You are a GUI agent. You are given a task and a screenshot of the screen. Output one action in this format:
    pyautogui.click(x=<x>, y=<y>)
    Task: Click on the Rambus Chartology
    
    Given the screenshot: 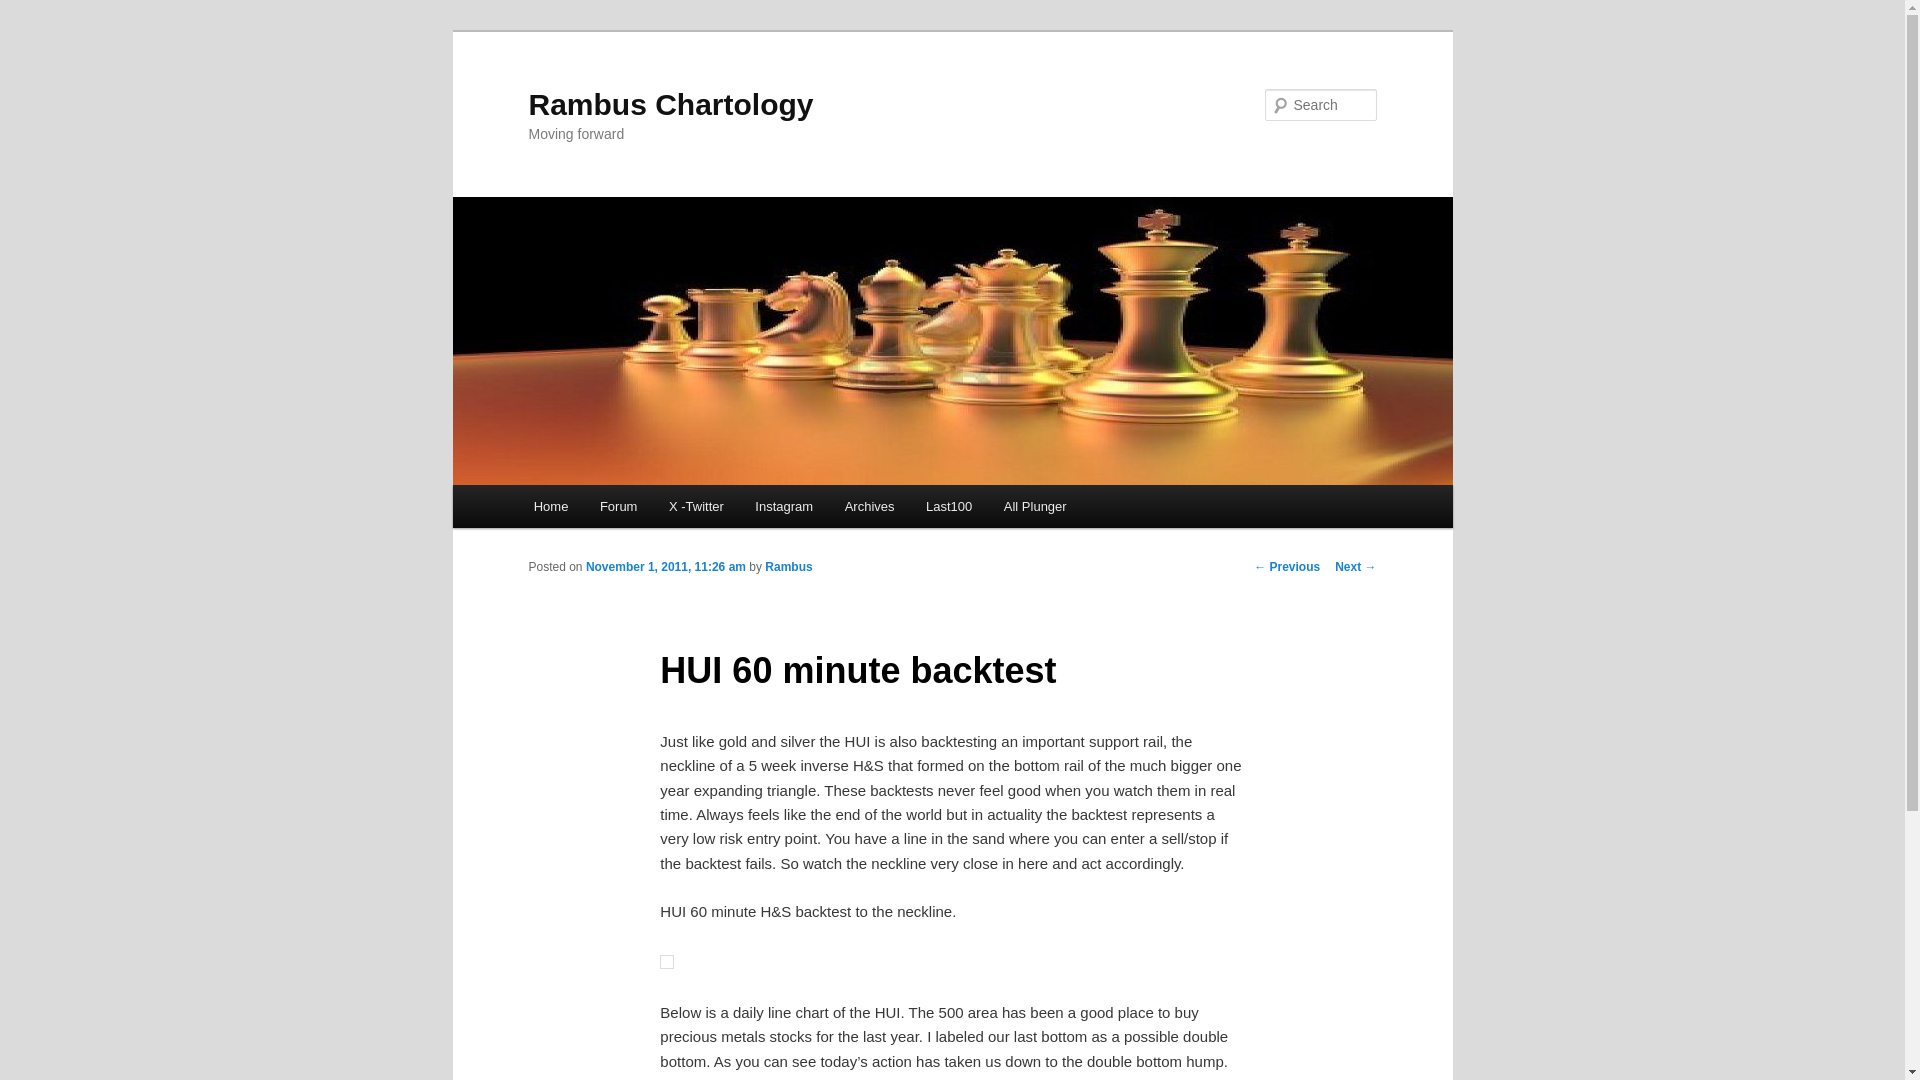 What is the action you would take?
    pyautogui.click(x=670, y=104)
    